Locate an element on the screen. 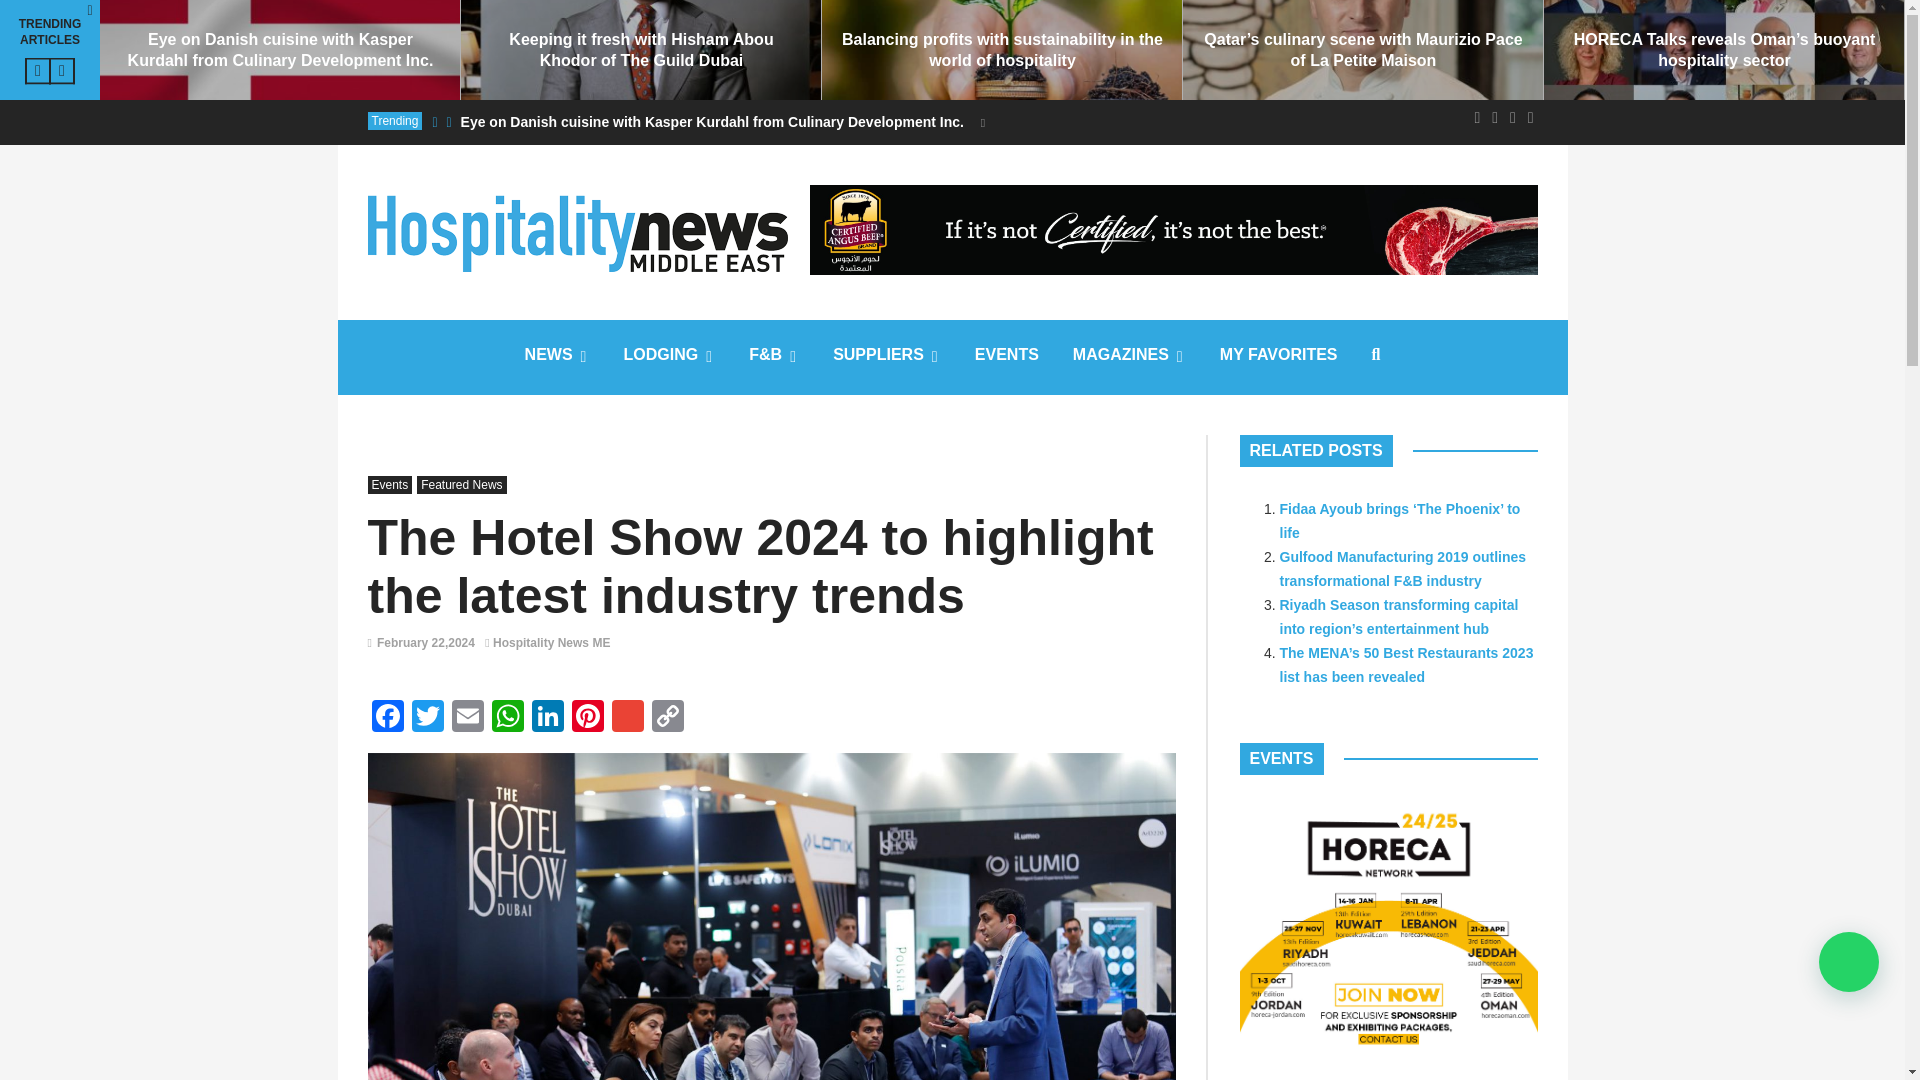 The image size is (1920, 1080). News is located at coordinates (557, 357).